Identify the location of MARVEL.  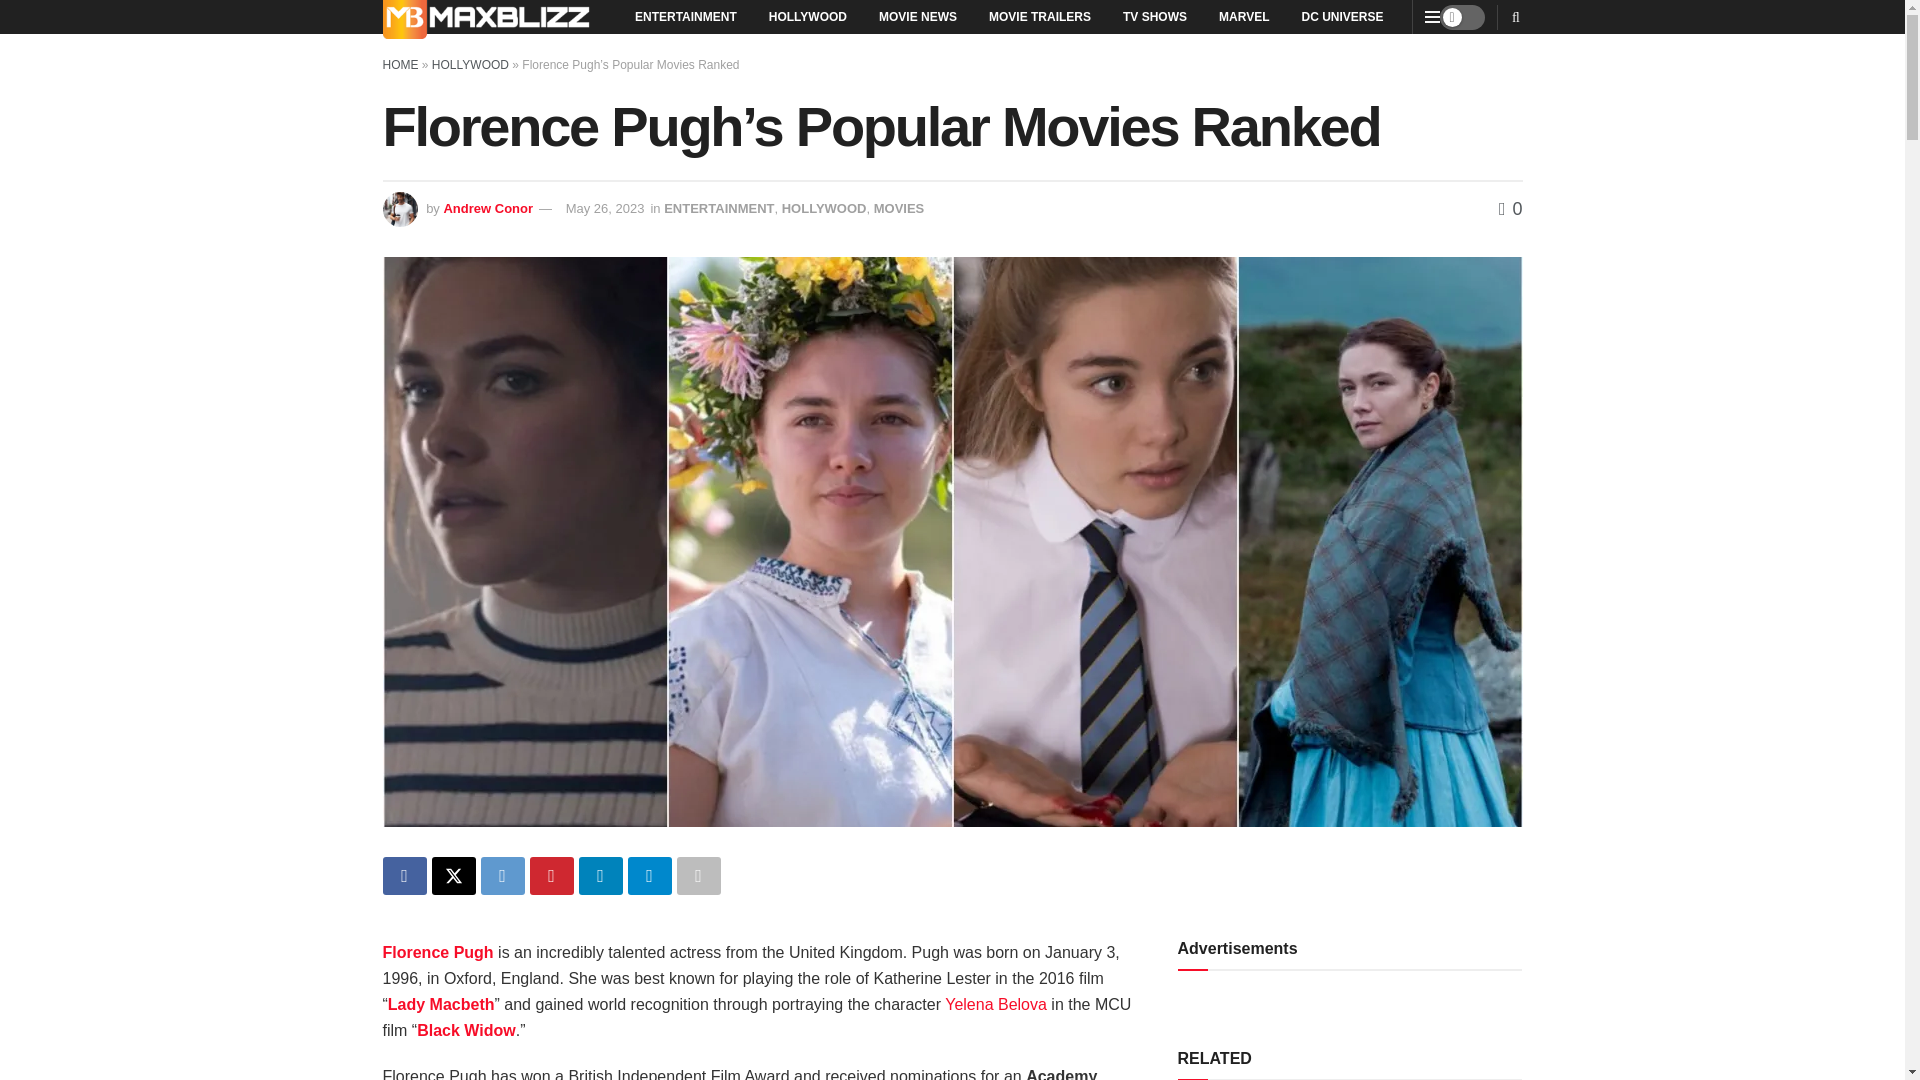
(1244, 16).